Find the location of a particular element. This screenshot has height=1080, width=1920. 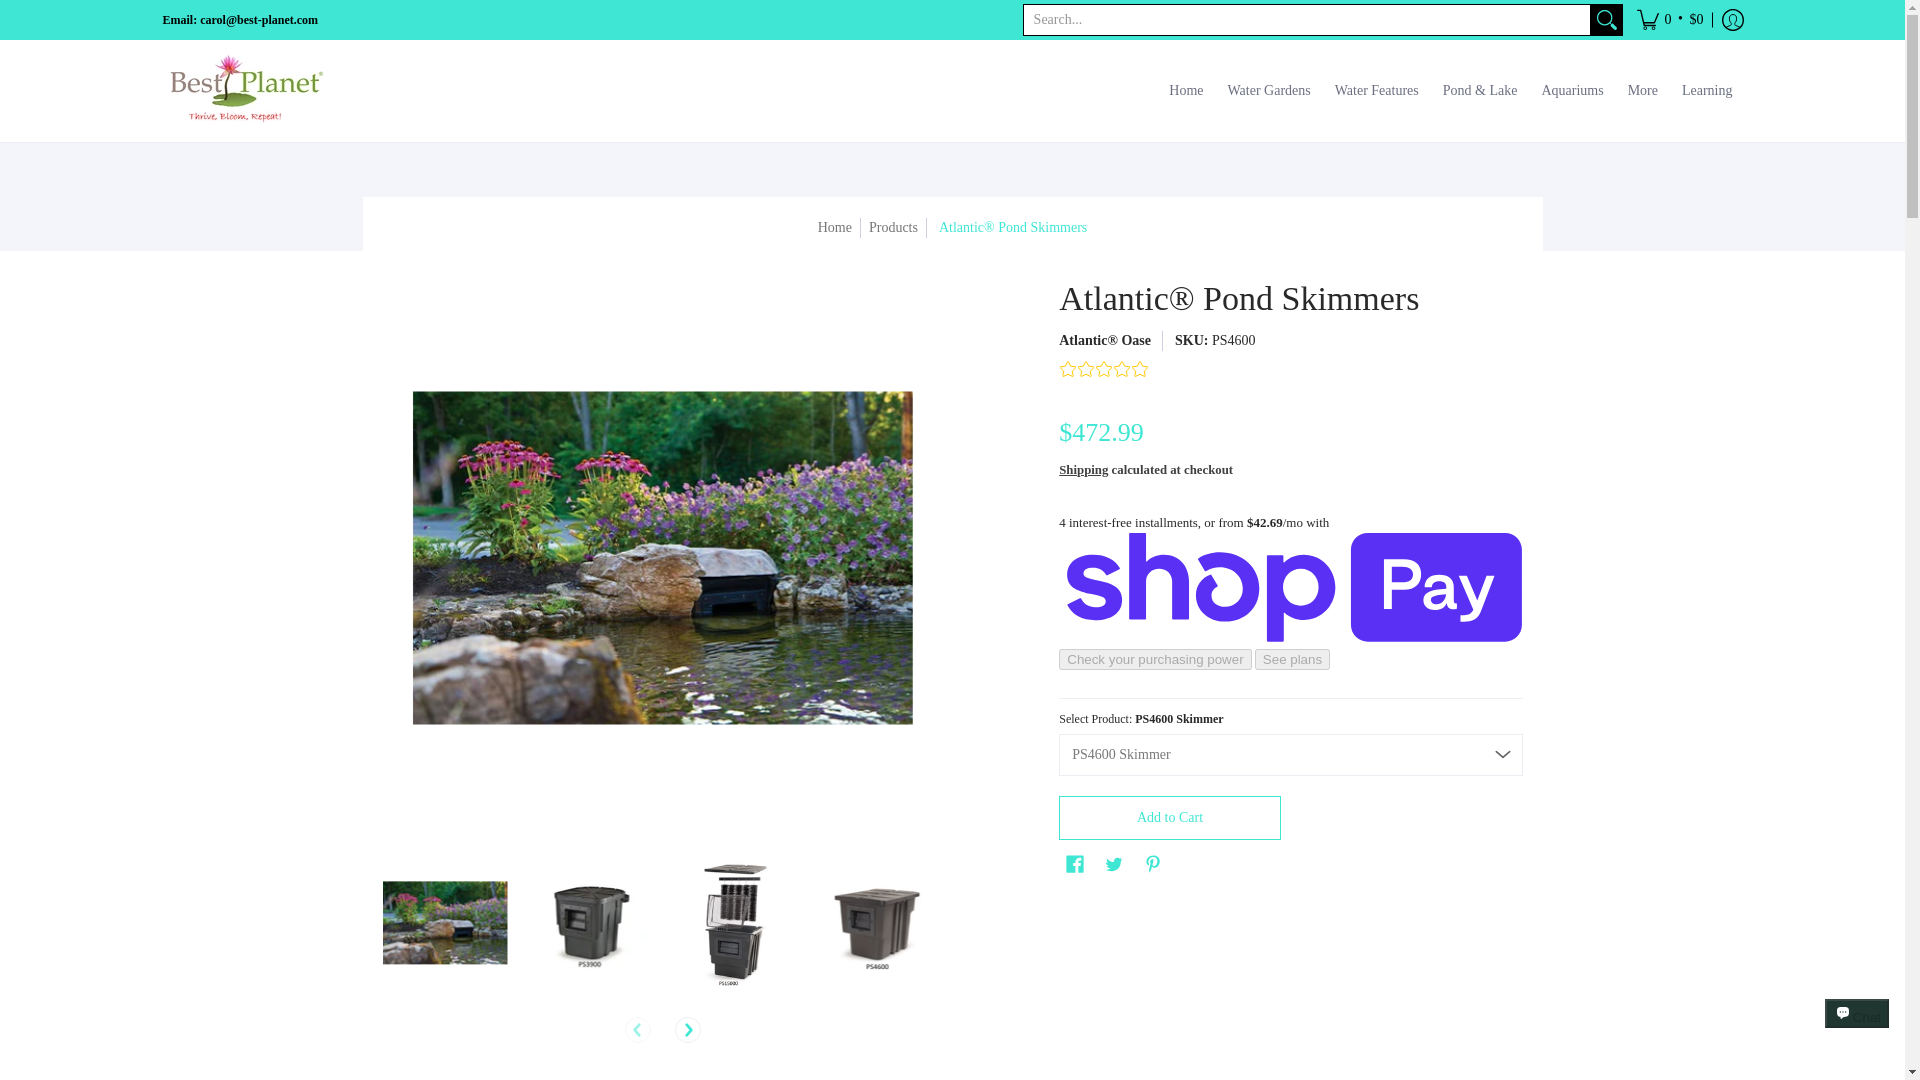

Log in is located at coordinates (1732, 20).